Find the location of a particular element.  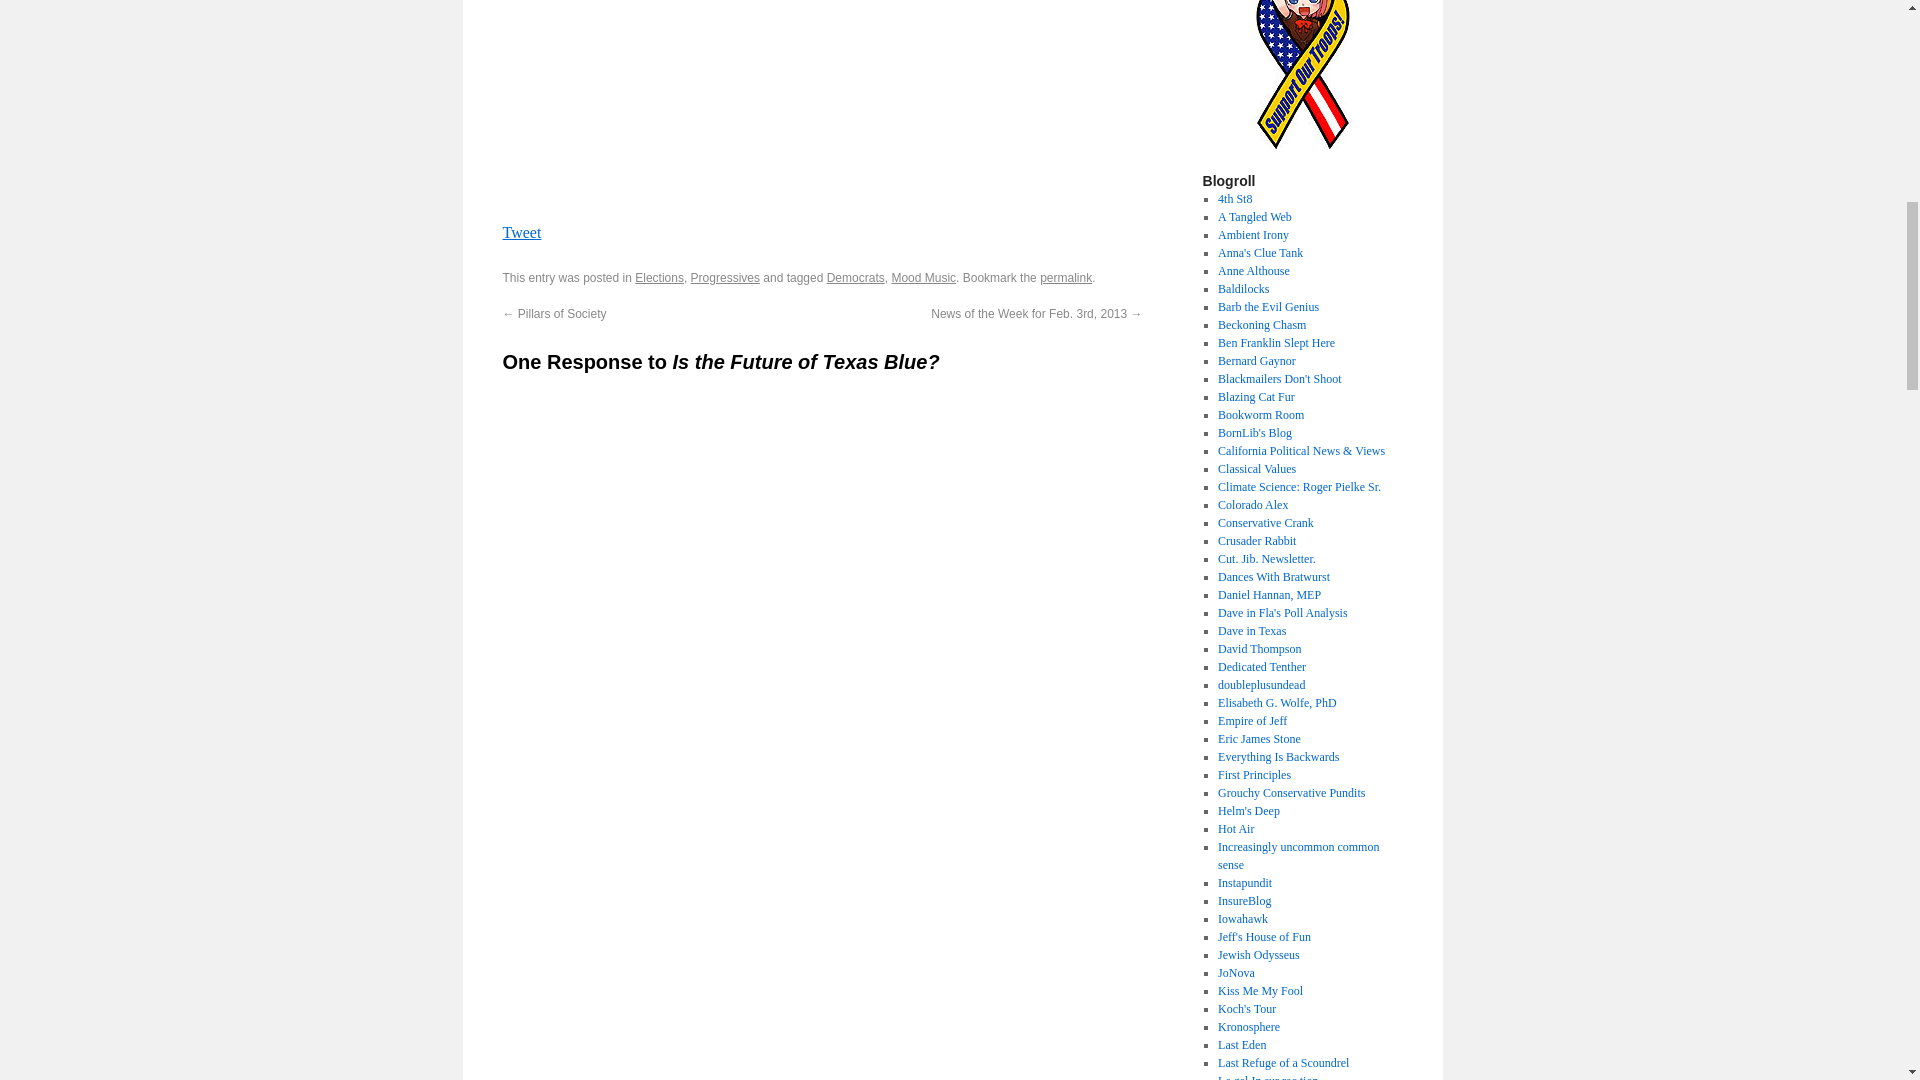

Tweet is located at coordinates (521, 232).